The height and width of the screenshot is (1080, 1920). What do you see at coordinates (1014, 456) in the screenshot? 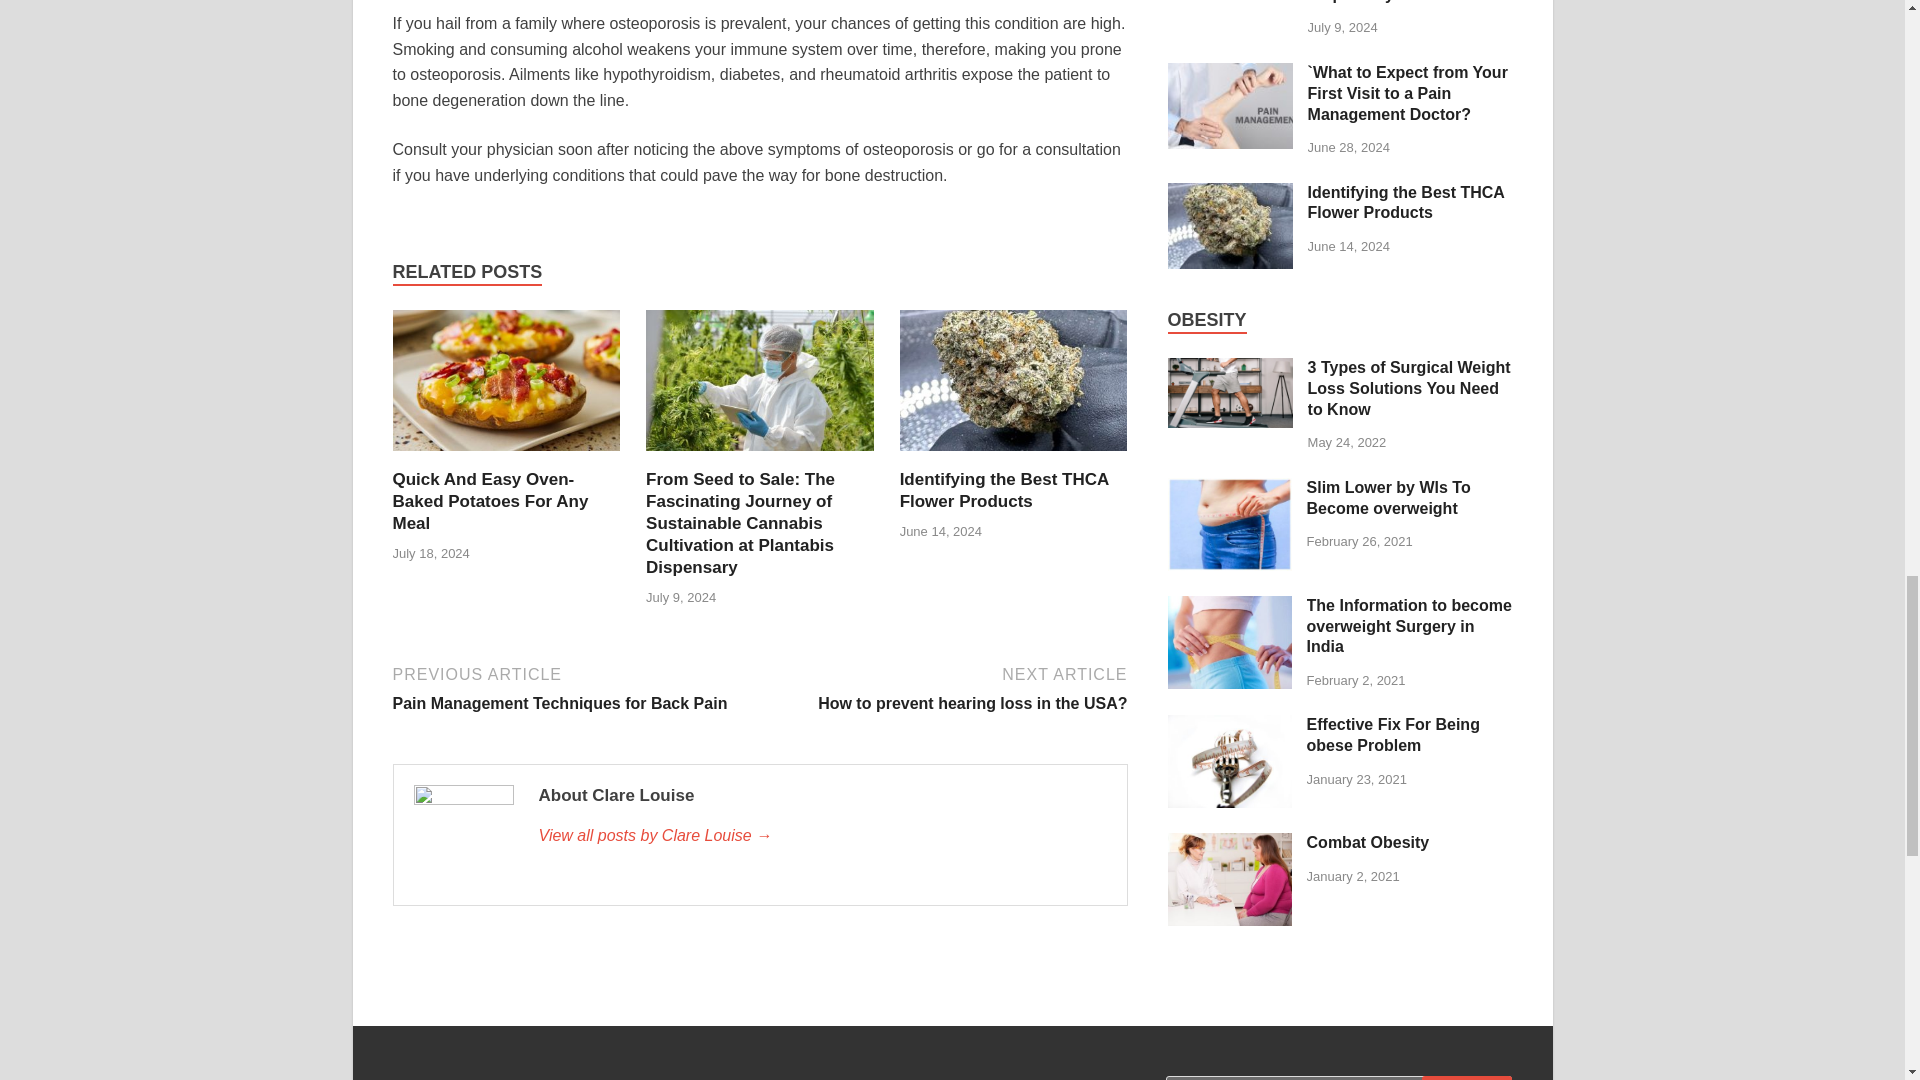
I see `Search` at bounding box center [1014, 456].